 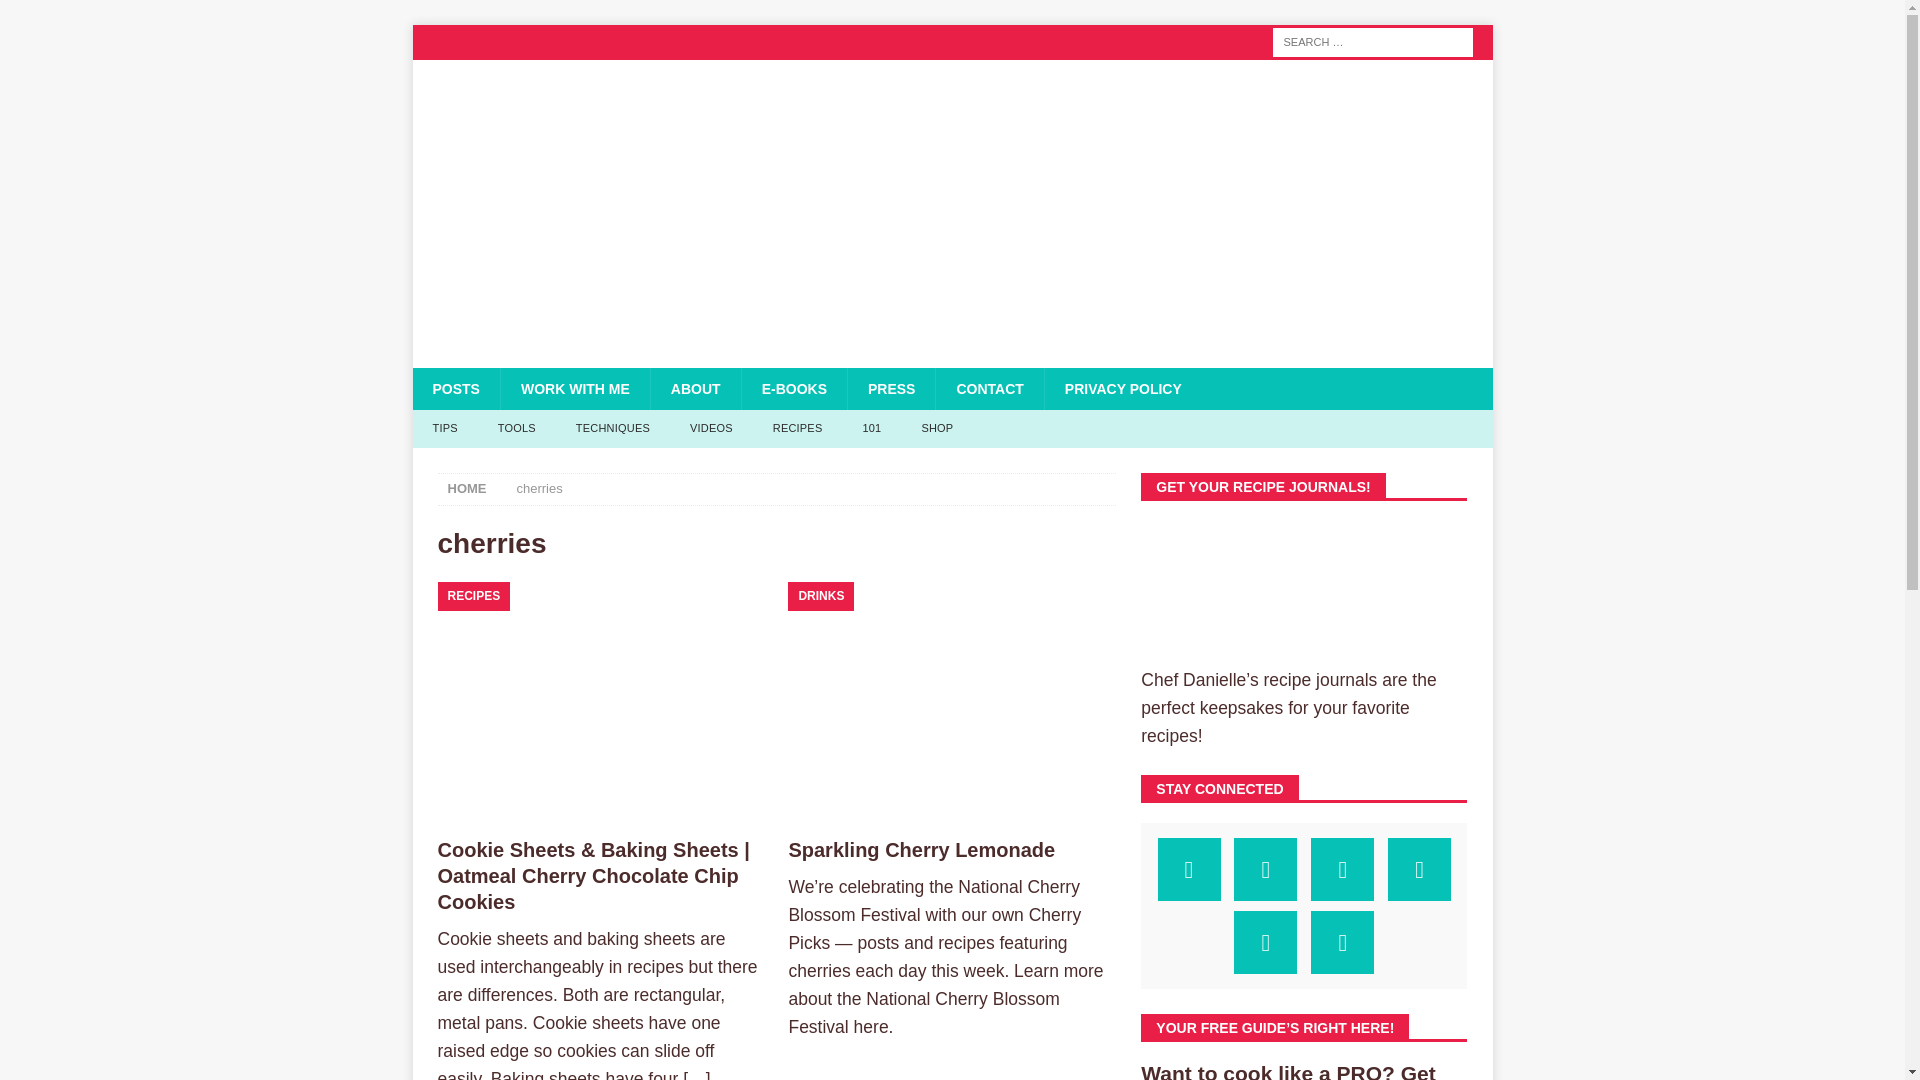 What do you see at coordinates (920, 850) in the screenshot?
I see `Sparkling Cherry Lemonade` at bounding box center [920, 850].